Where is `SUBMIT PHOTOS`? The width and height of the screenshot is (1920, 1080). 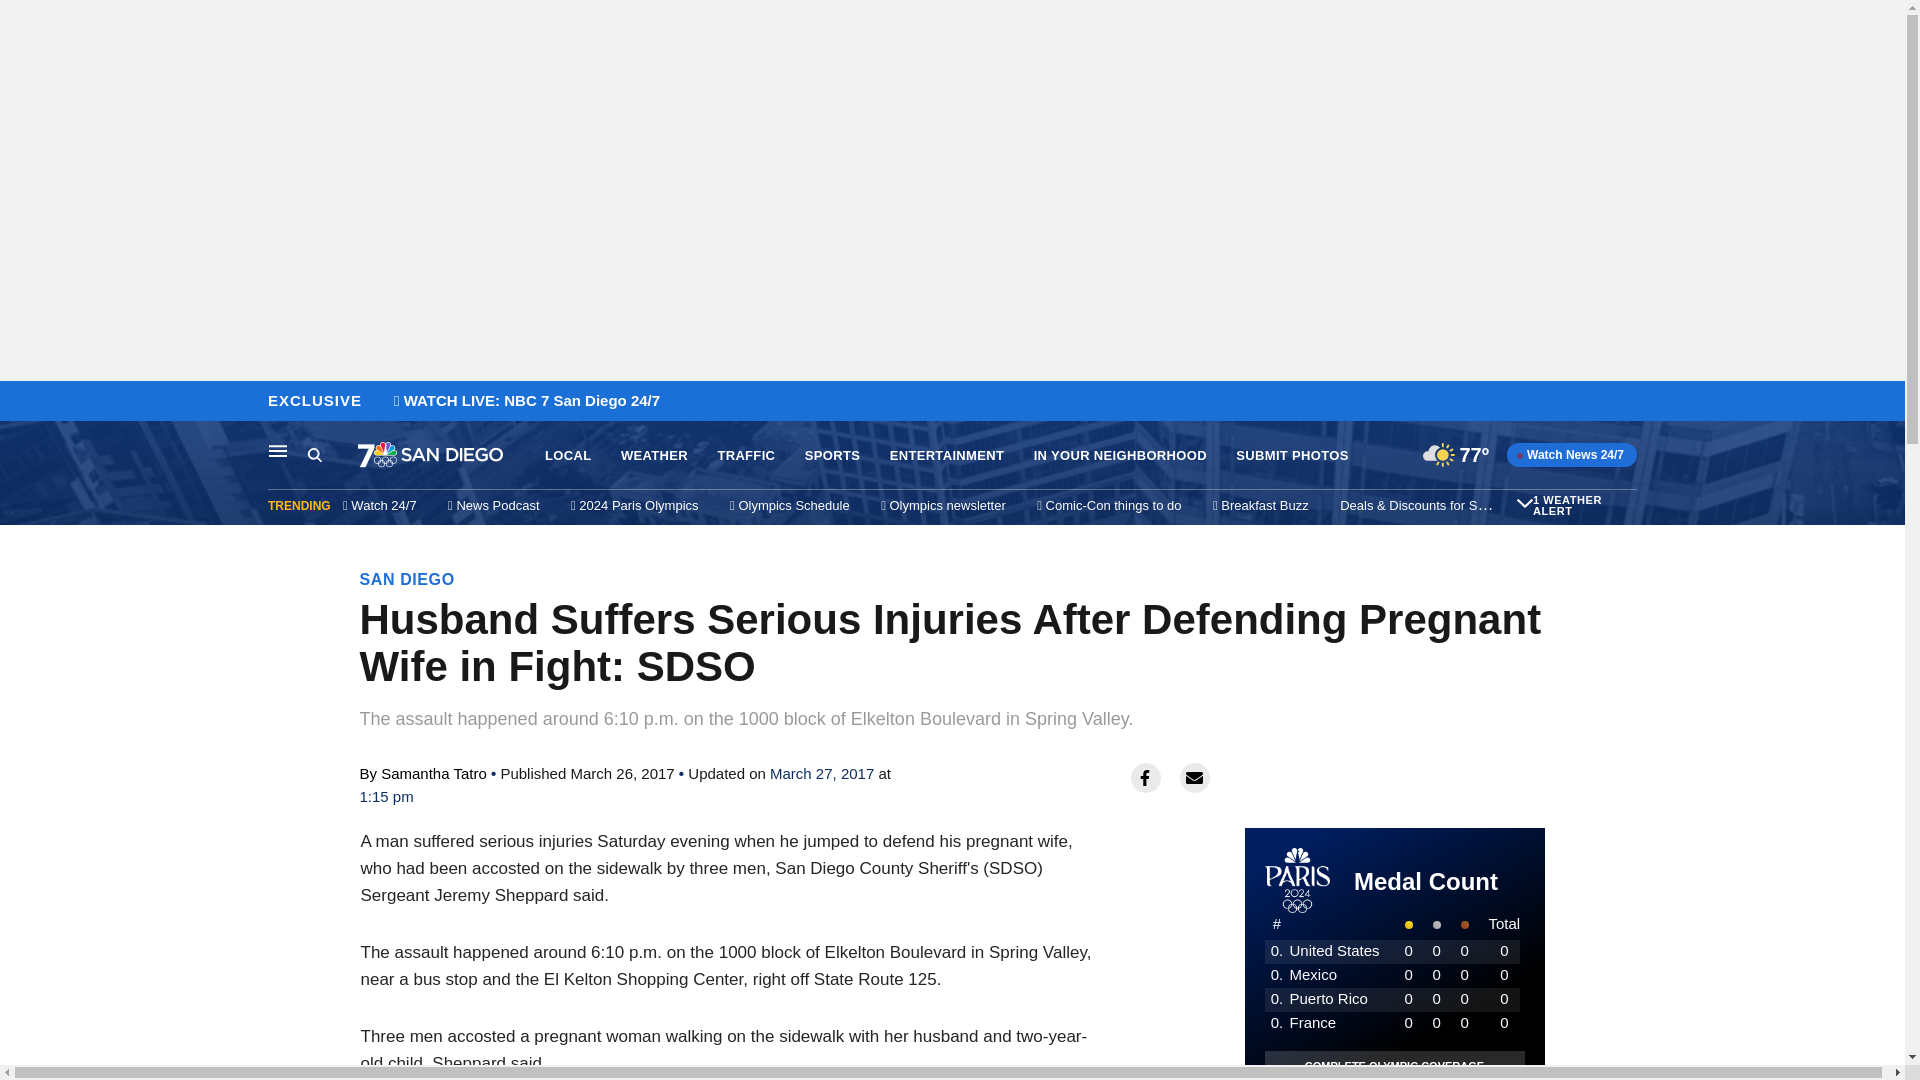 SUBMIT PHOTOS is located at coordinates (1292, 456).